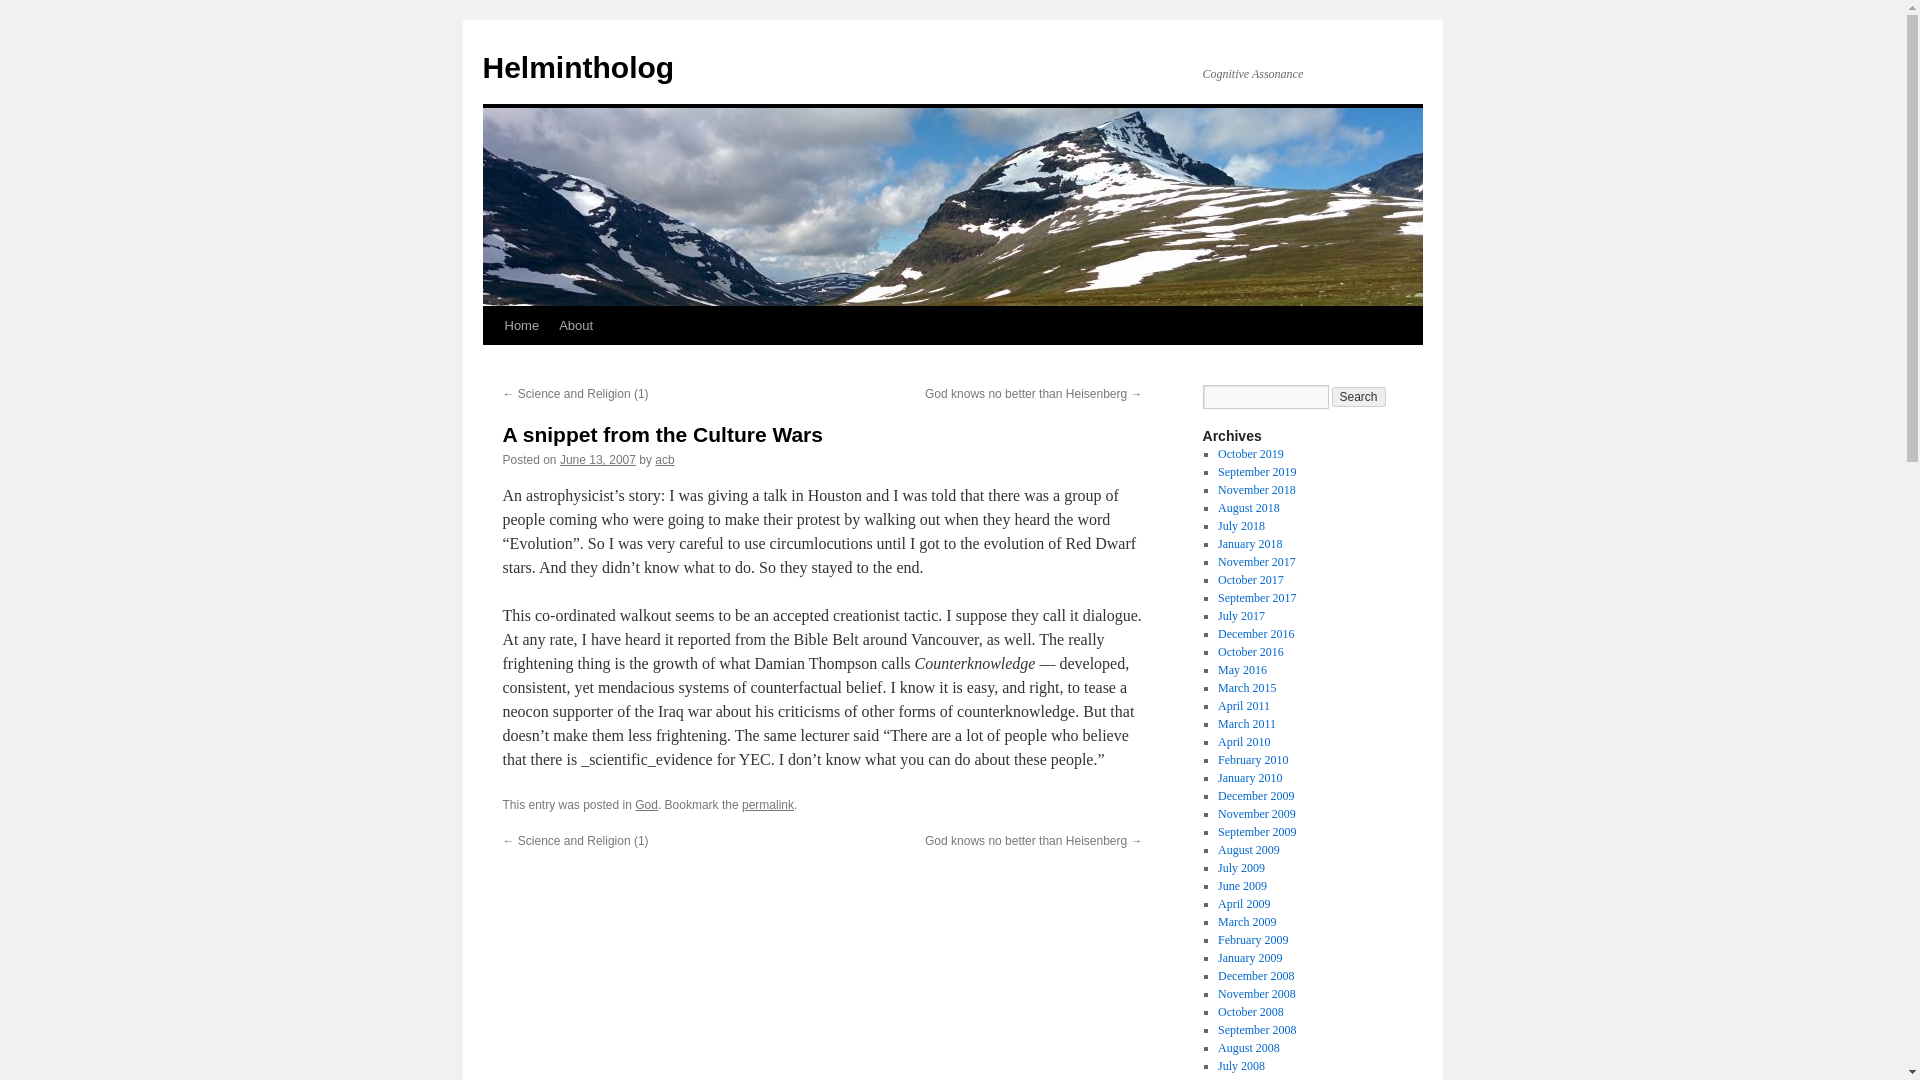 Image resolution: width=1920 pixels, height=1080 pixels. What do you see at coordinates (1256, 813) in the screenshot?
I see `November 2009` at bounding box center [1256, 813].